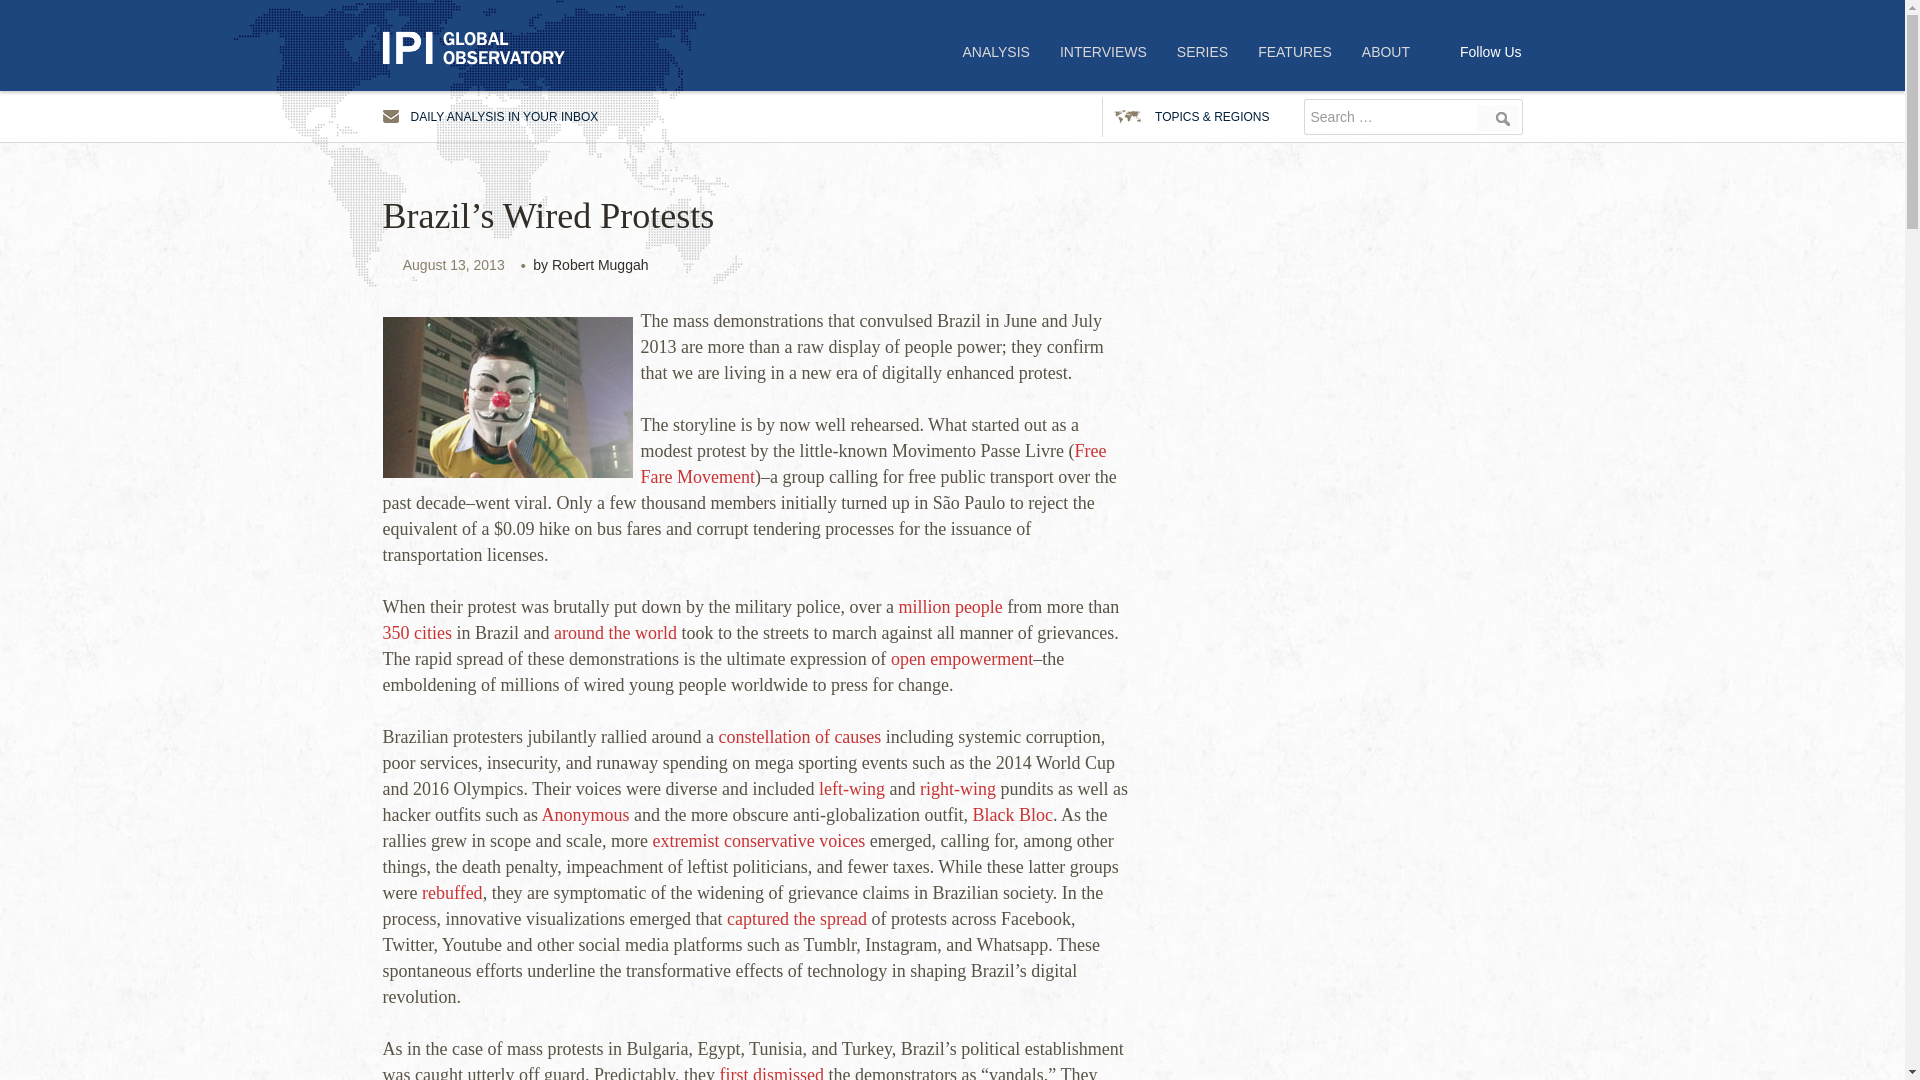  Describe the element at coordinates (482, 48) in the screenshot. I see `IPI Global Observatory` at that location.